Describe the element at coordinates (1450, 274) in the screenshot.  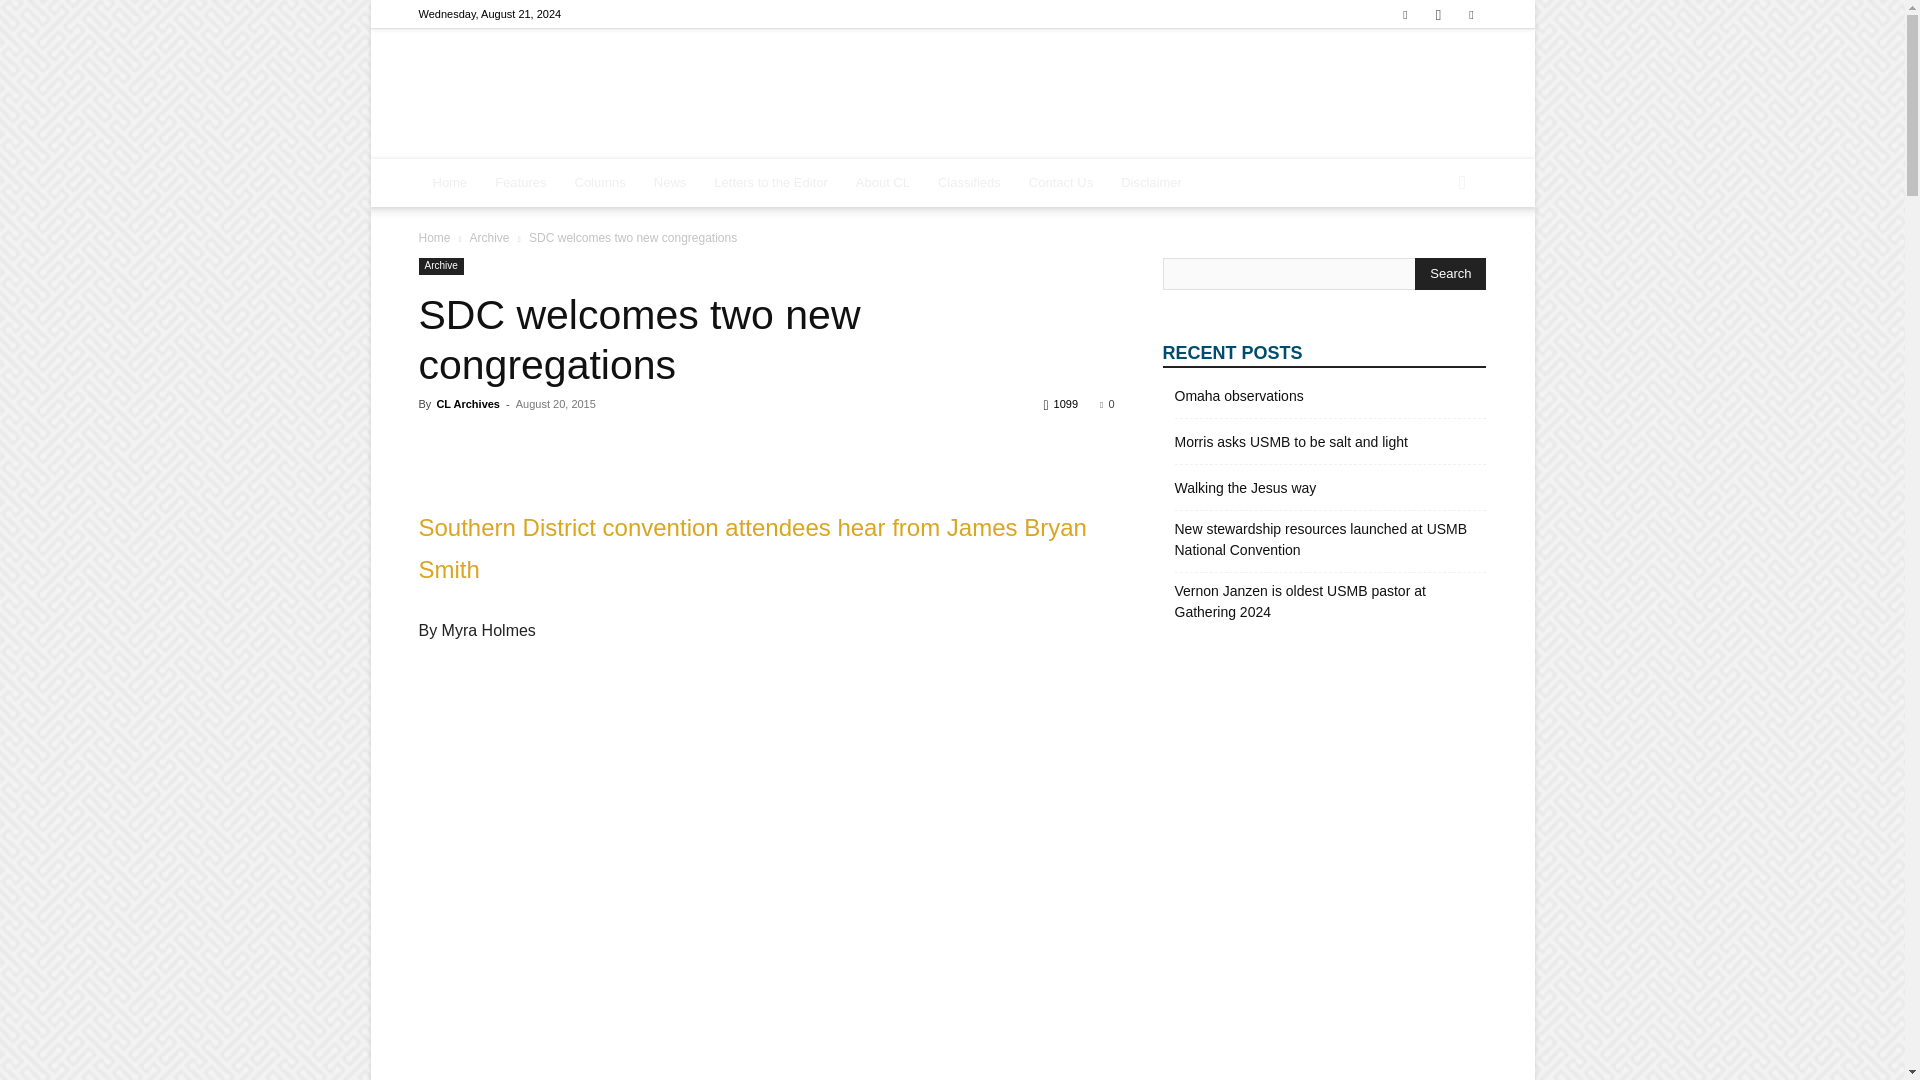
I see `Search` at that location.